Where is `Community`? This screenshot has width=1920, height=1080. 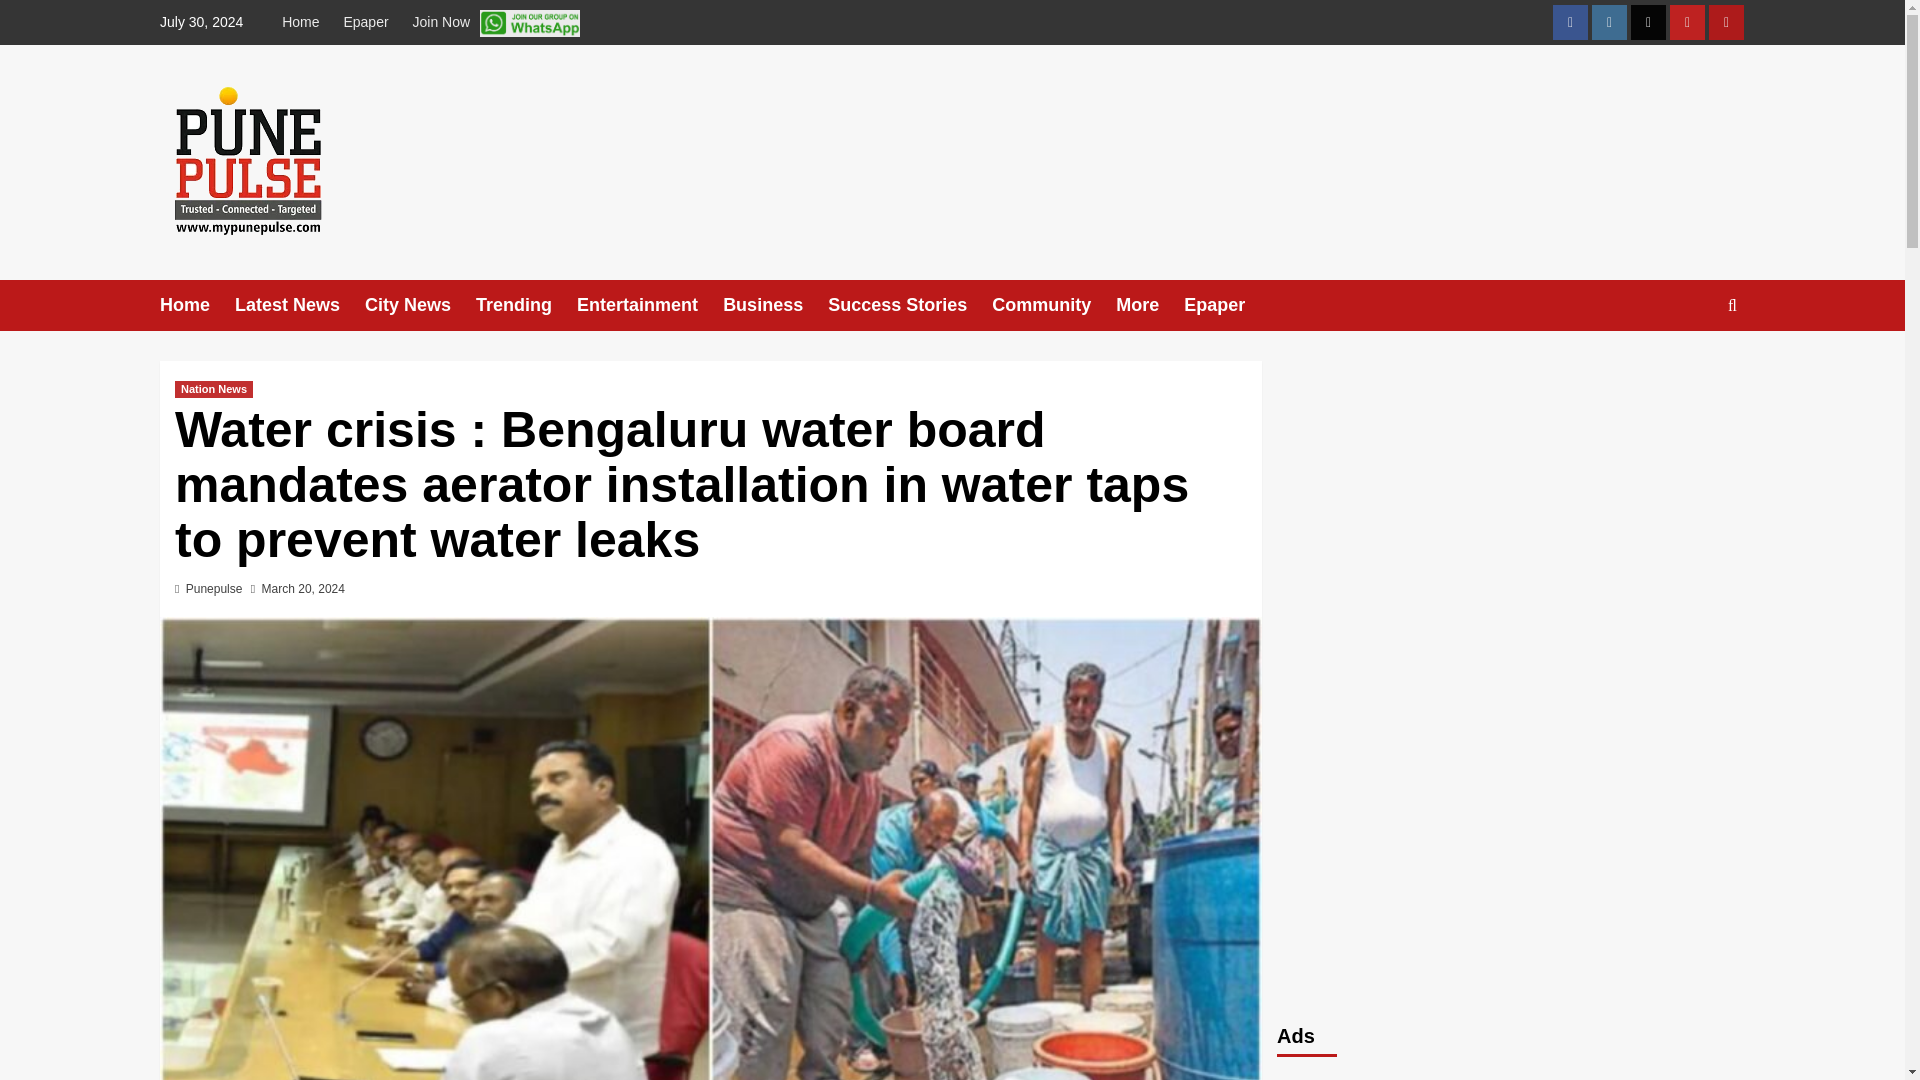 Community is located at coordinates (1054, 304).